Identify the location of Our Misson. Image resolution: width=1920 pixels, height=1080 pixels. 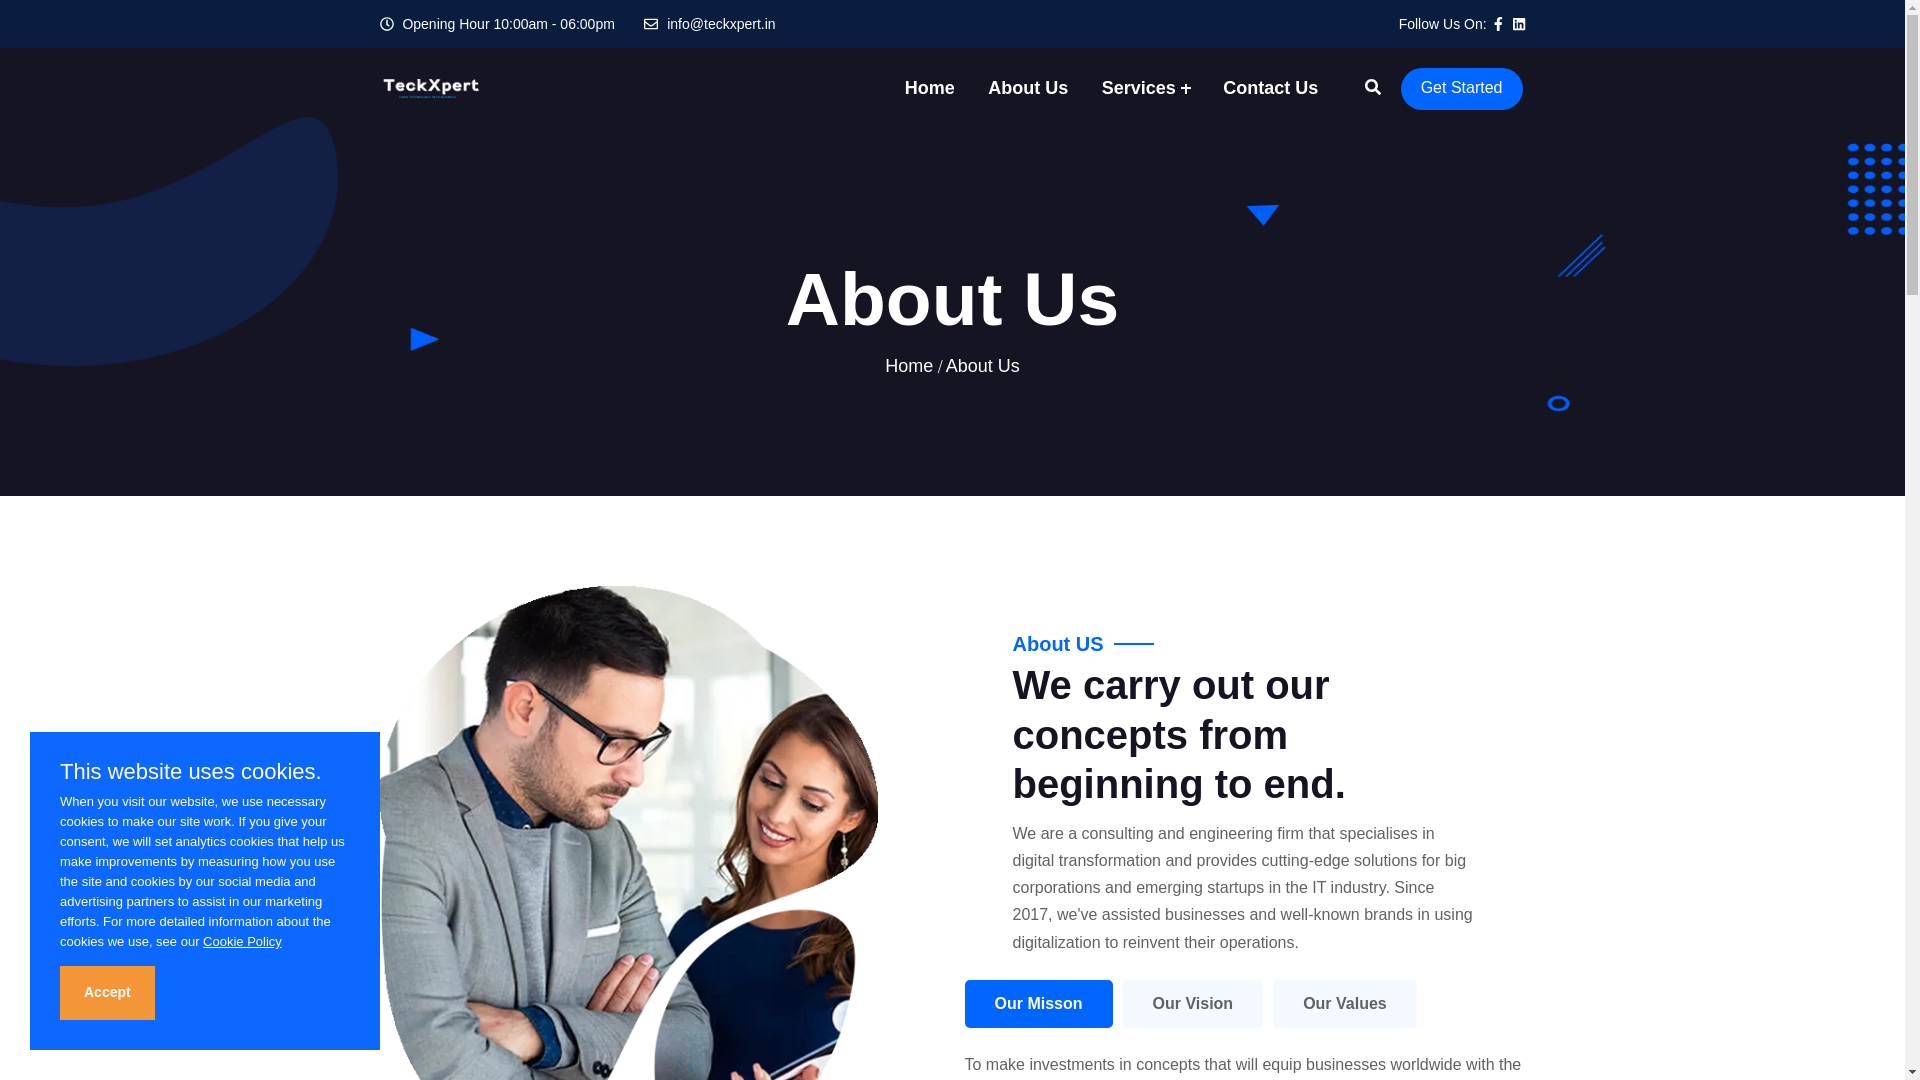
(1037, 1004).